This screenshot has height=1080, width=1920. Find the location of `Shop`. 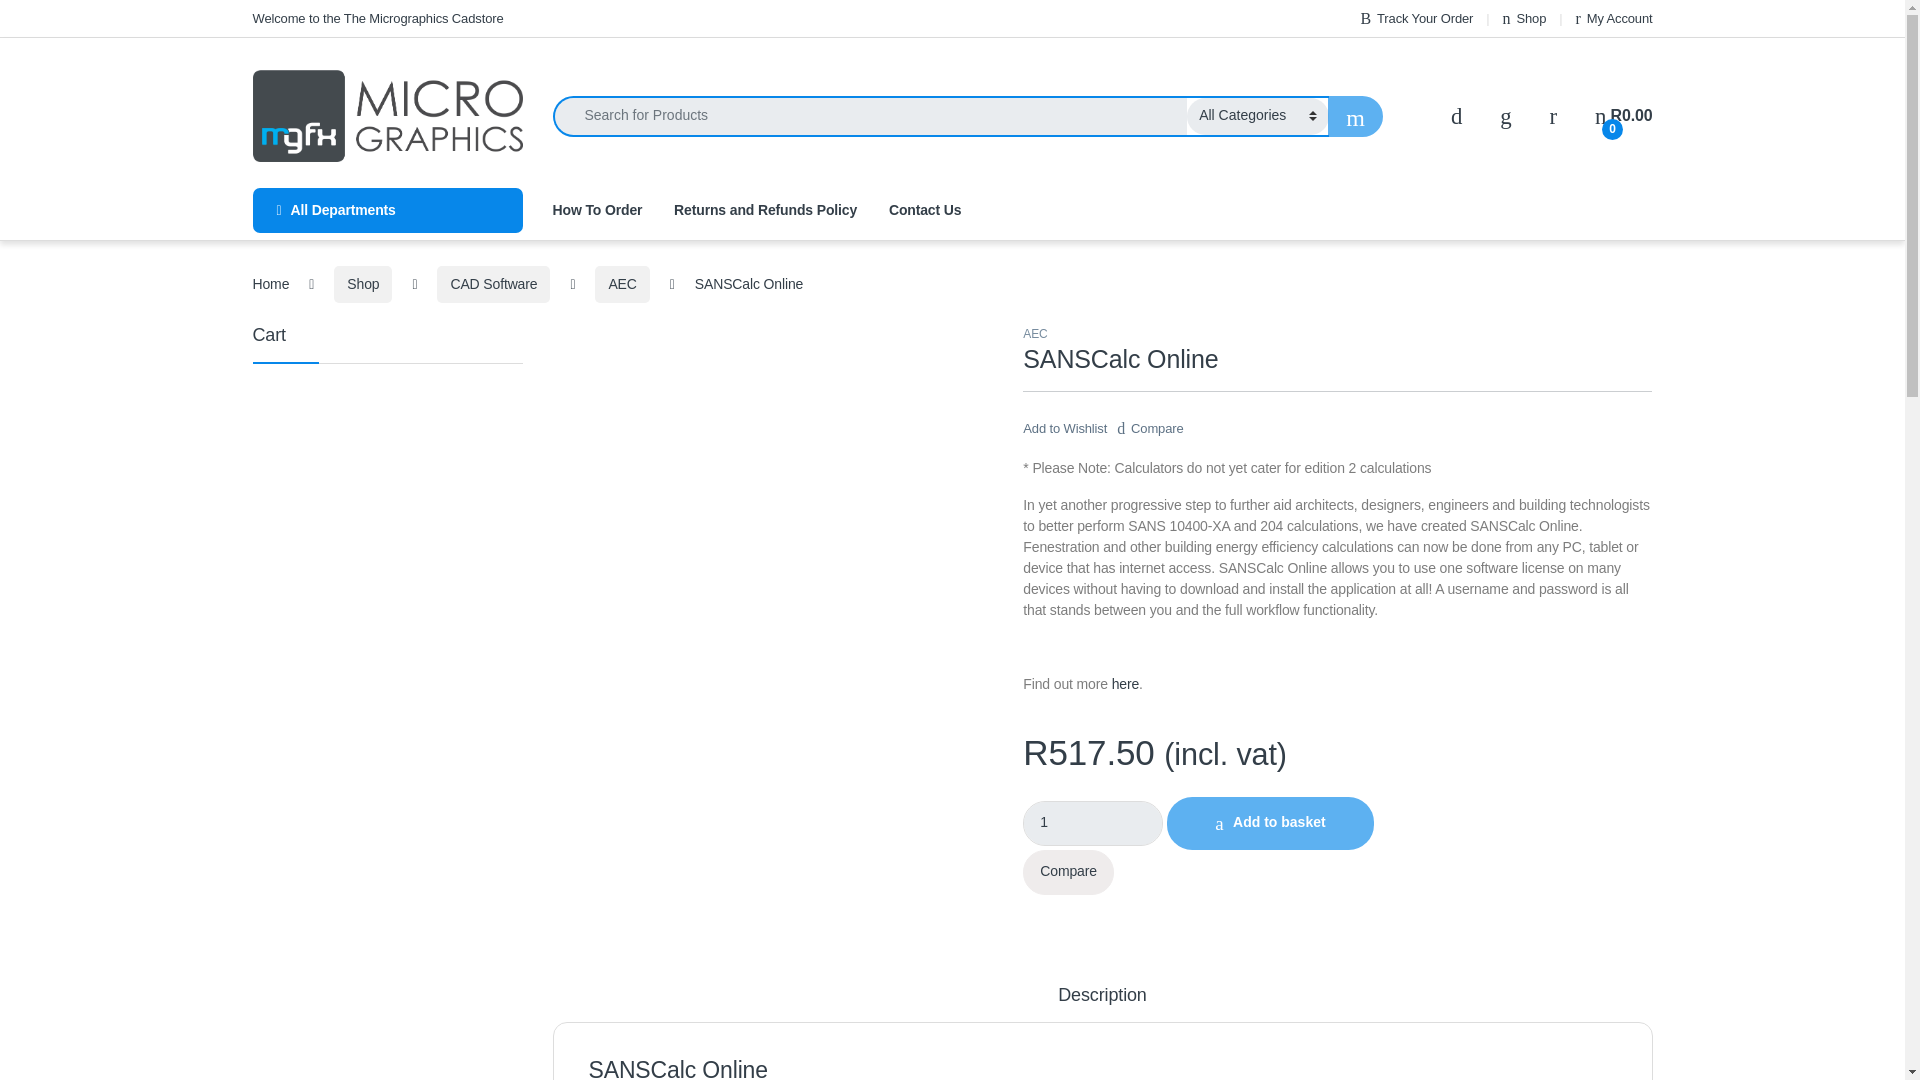

Shop is located at coordinates (1525, 18).